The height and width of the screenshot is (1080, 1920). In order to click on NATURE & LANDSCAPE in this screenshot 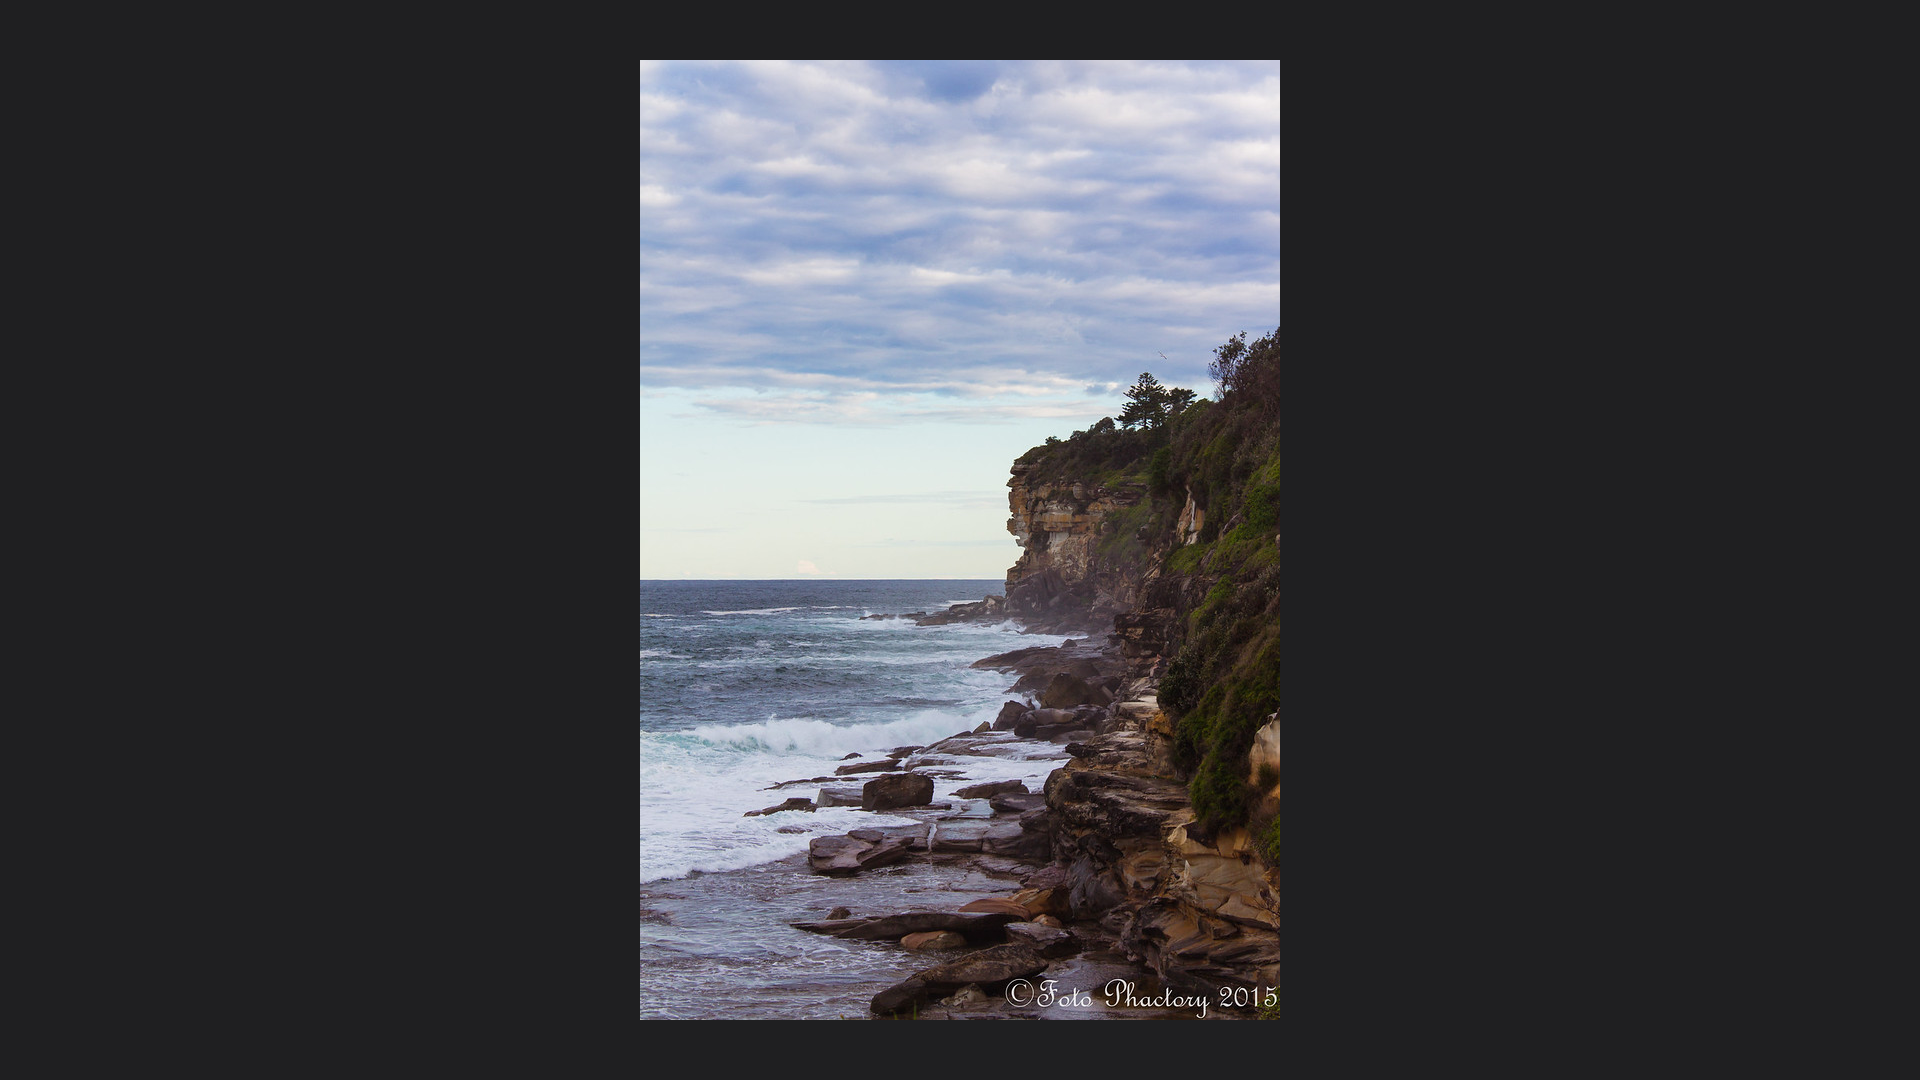, I will do `click(110, 474)`.